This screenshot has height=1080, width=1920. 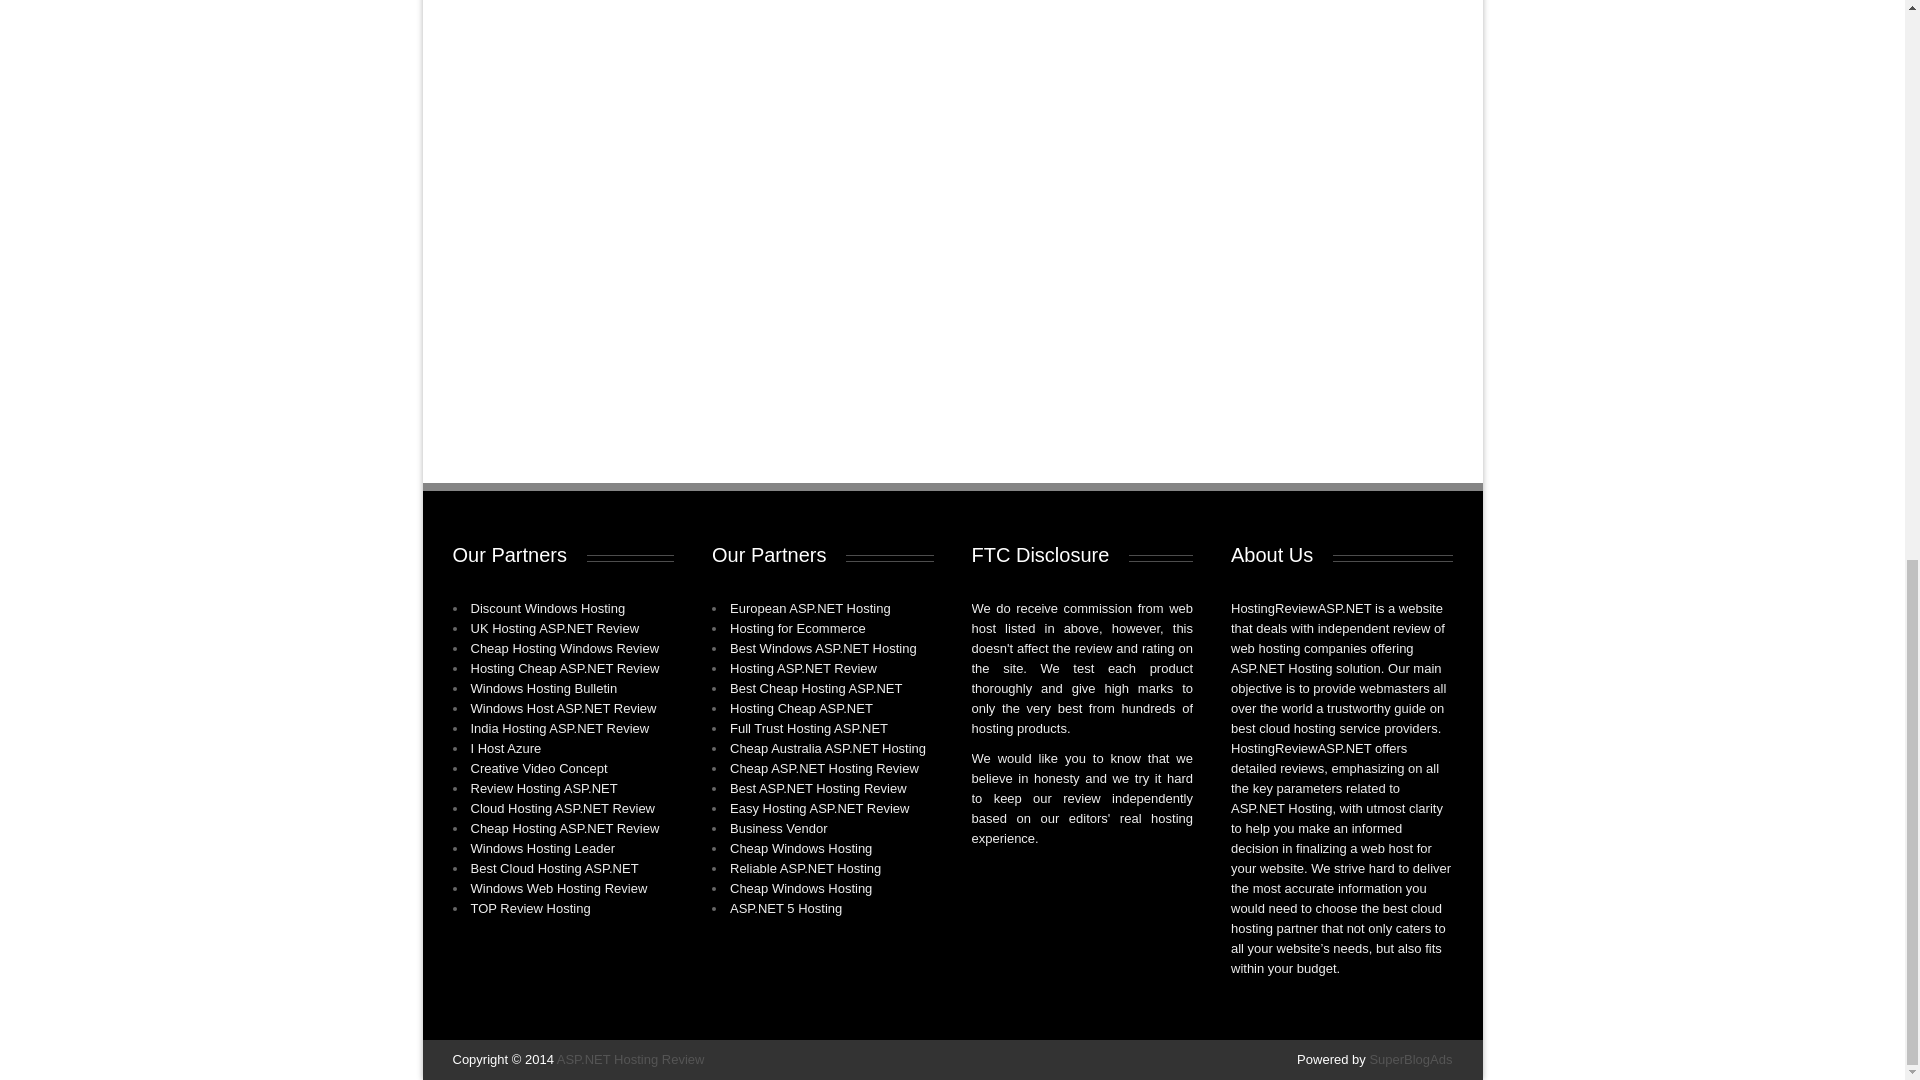 What do you see at coordinates (564, 648) in the screenshot?
I see `Cheap Hosting Windows Review` at bounding box center [564, 648].